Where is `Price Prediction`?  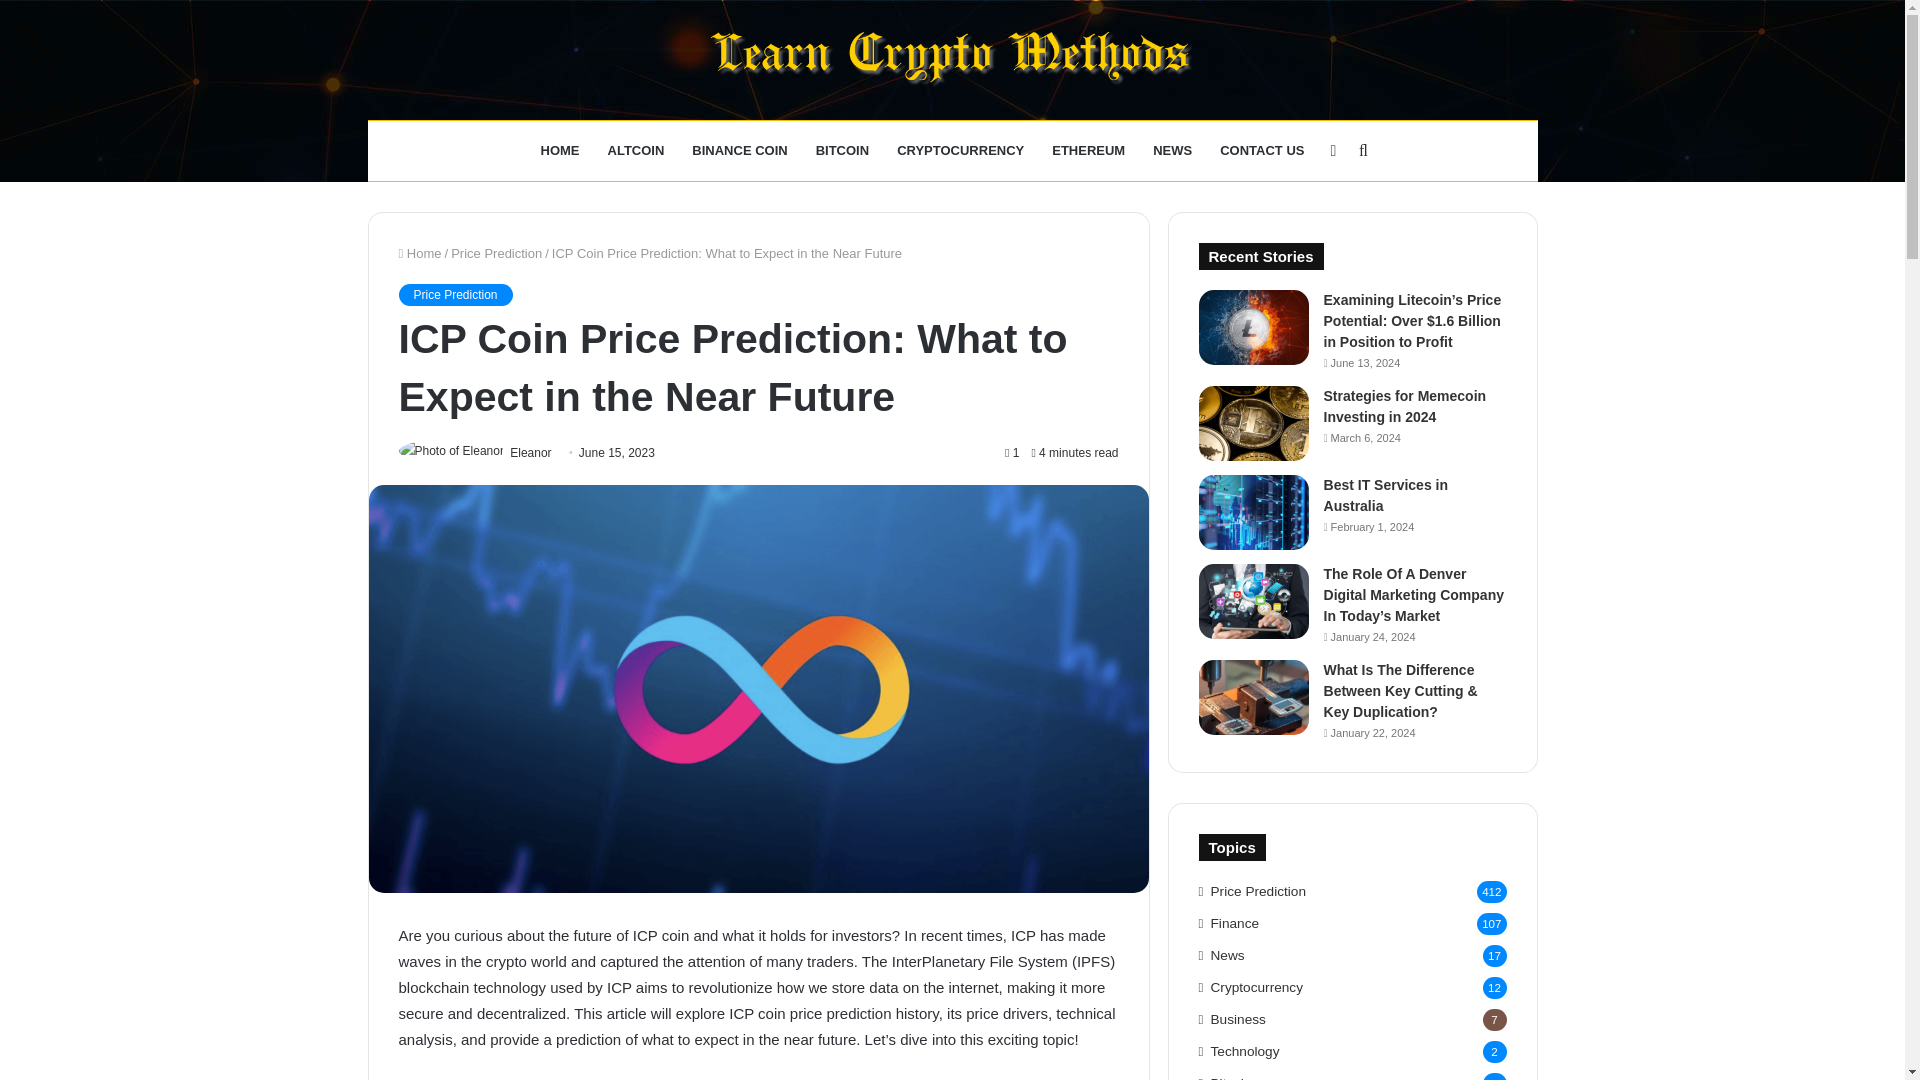
Price Prediction is located at coordinates (454, 294).